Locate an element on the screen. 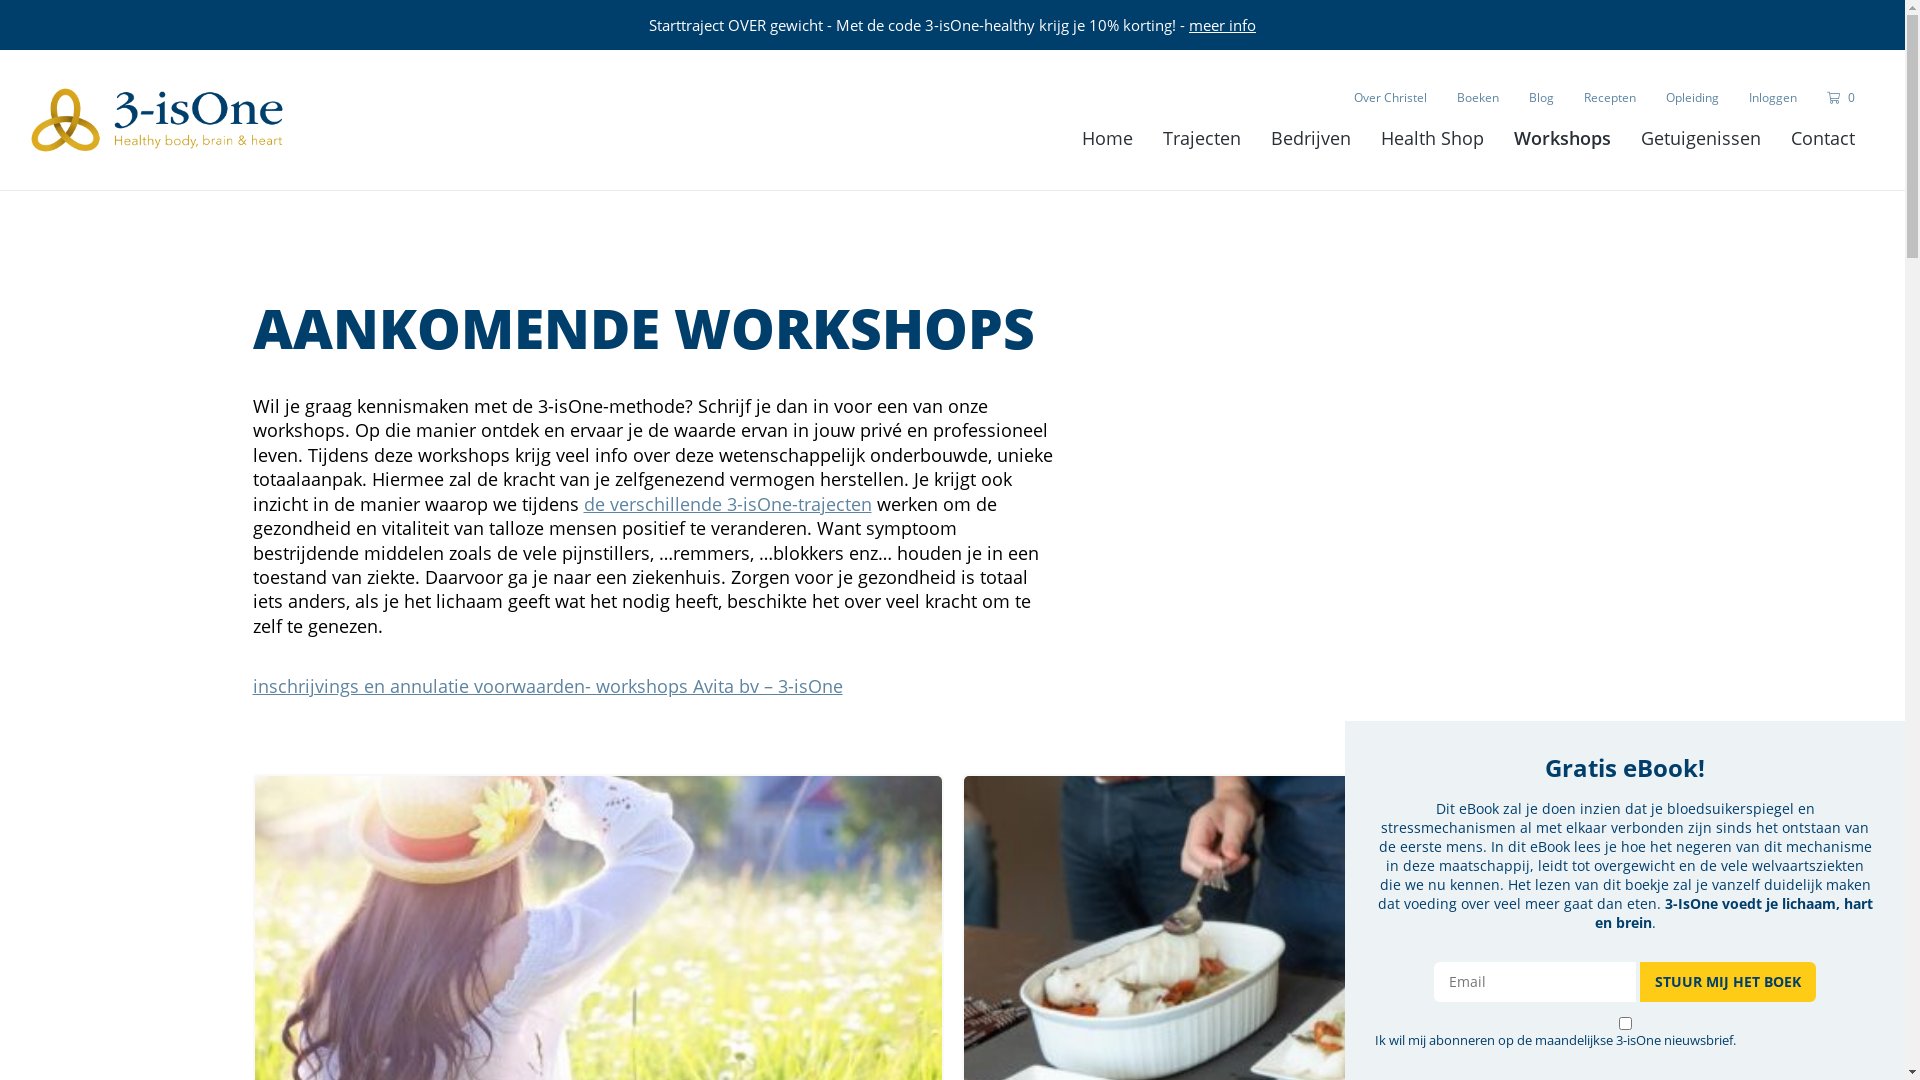  Home is located at coordinates (1108, 138).